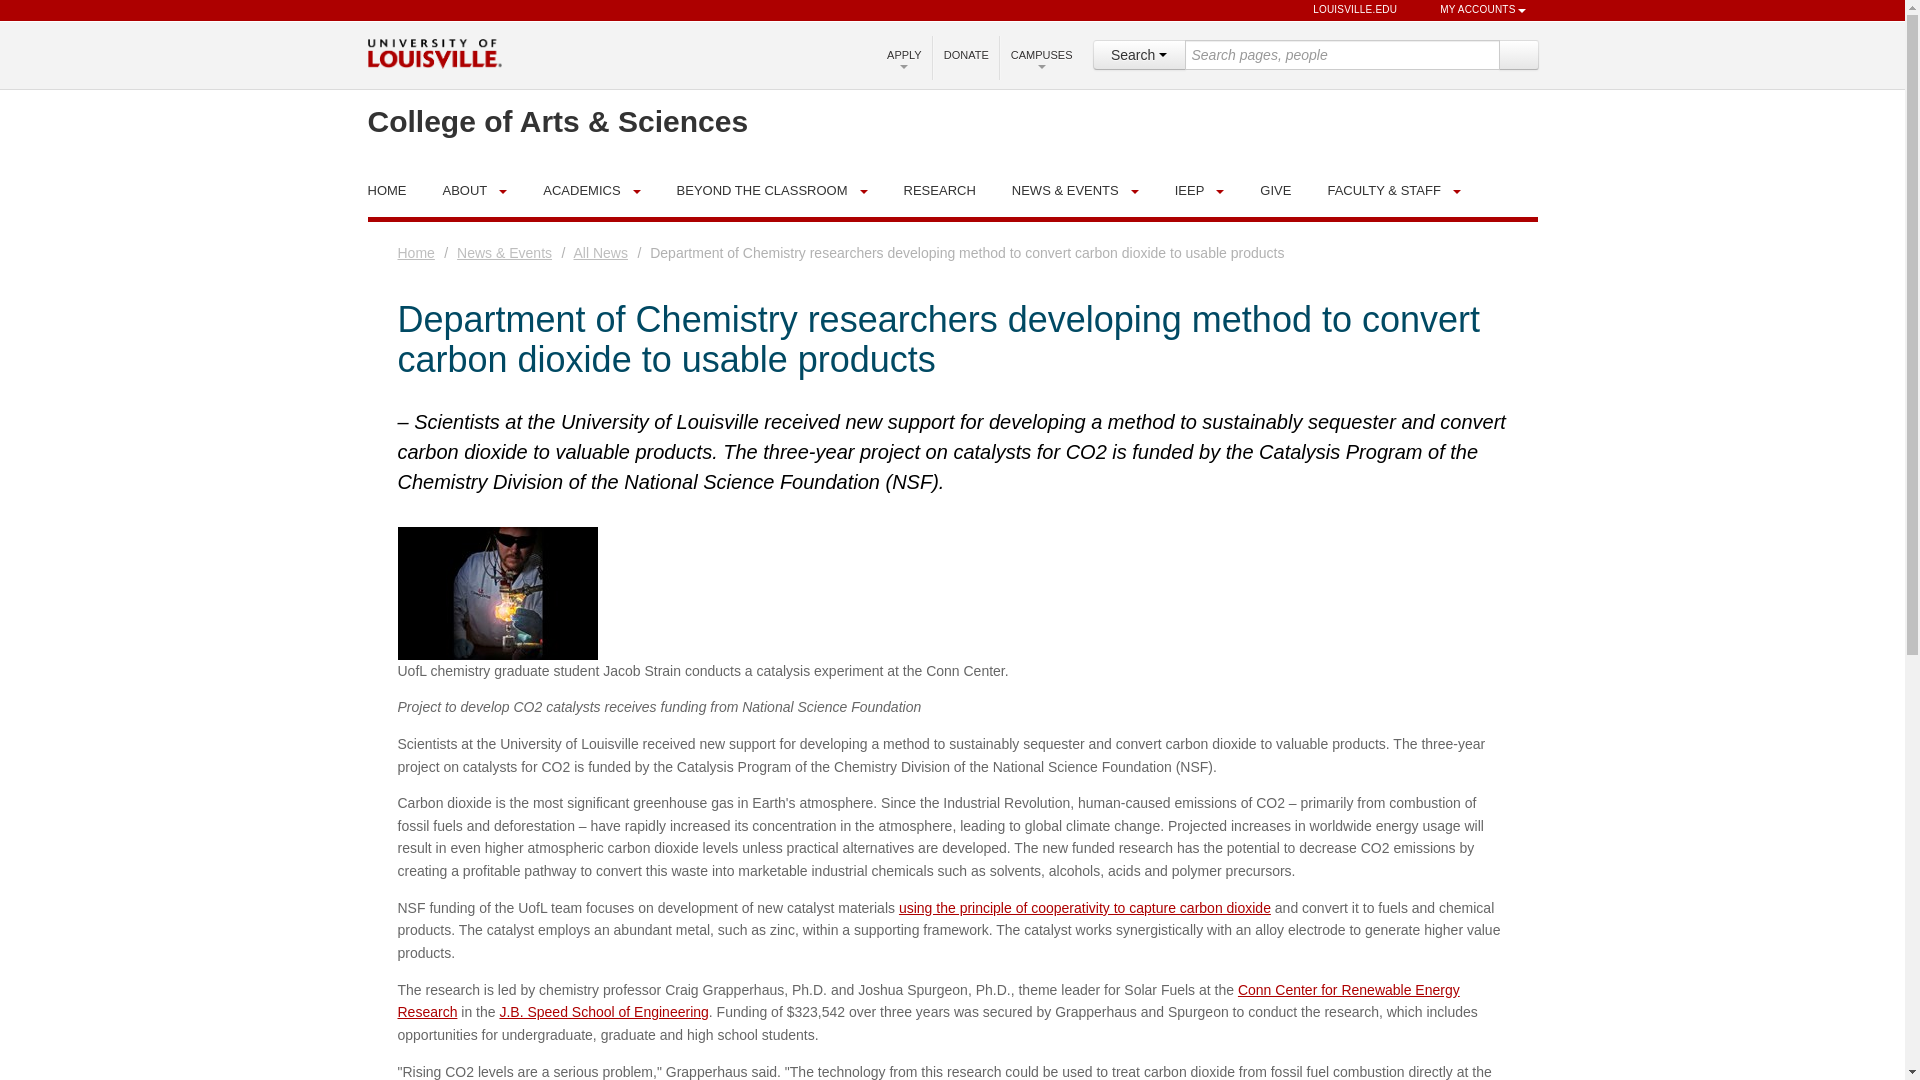 The height and width of the screenshot is (1080, 1920). I want to click on APPLY, so click(904, 56).